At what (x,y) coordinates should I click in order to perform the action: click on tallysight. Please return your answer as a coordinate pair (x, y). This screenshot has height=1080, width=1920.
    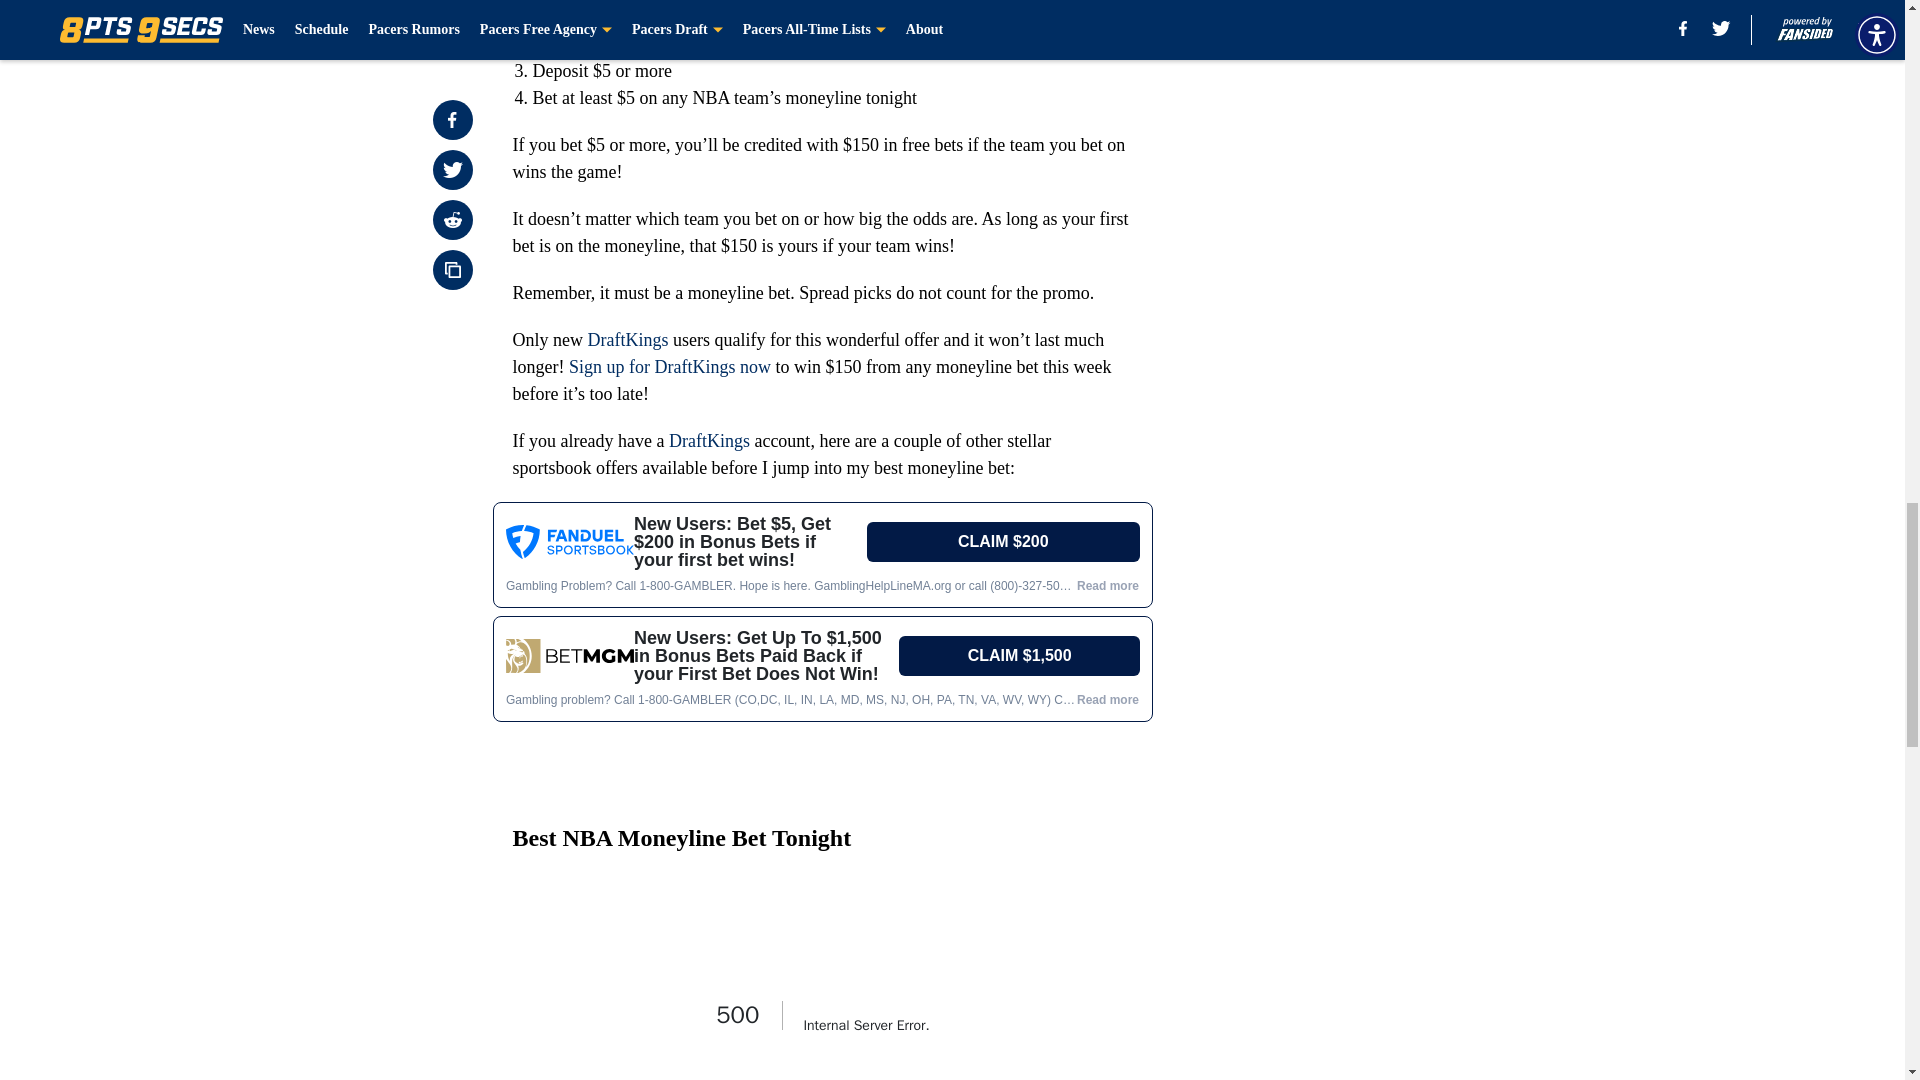
    Looking at the image, I should click on (822, 652).